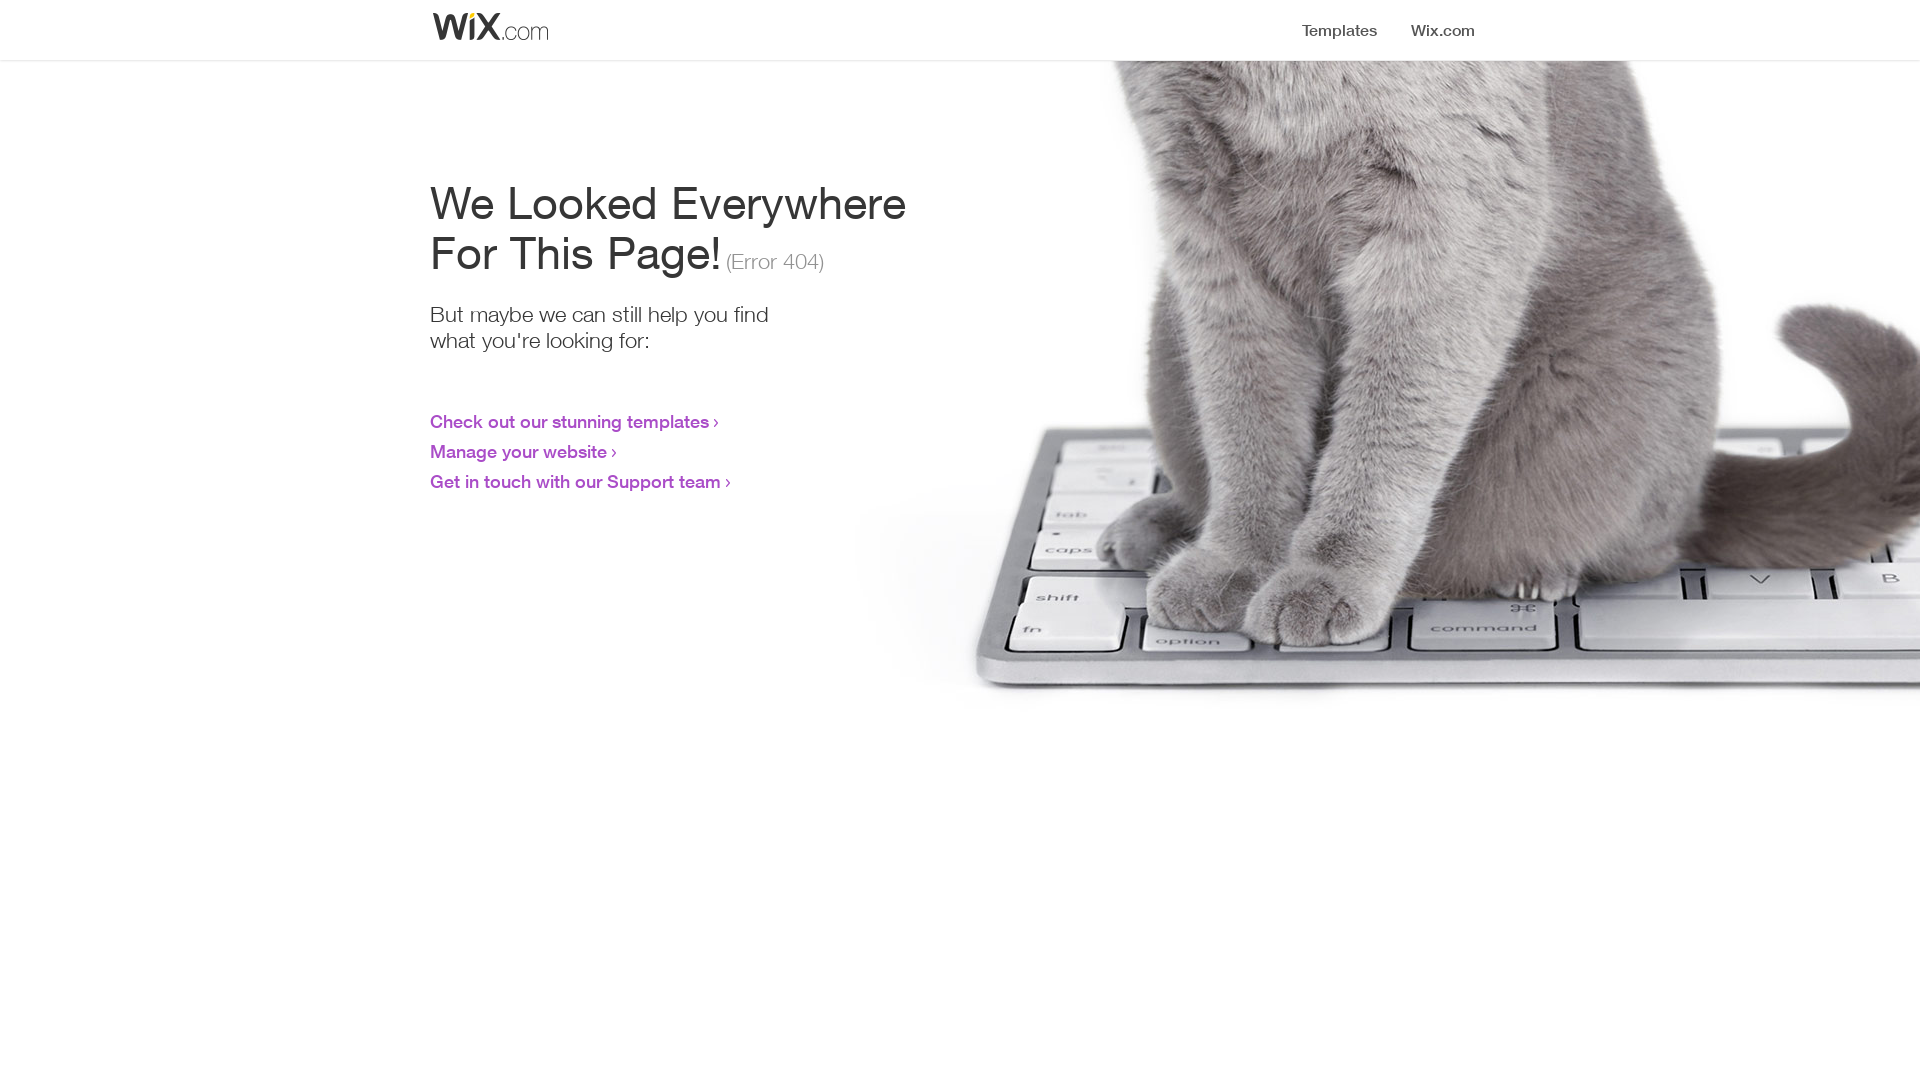 This screenshot has height=1080, width=1920. Describe the element at coordinates (518, 451) in the screenshot. I see `Manage your website` at that location.